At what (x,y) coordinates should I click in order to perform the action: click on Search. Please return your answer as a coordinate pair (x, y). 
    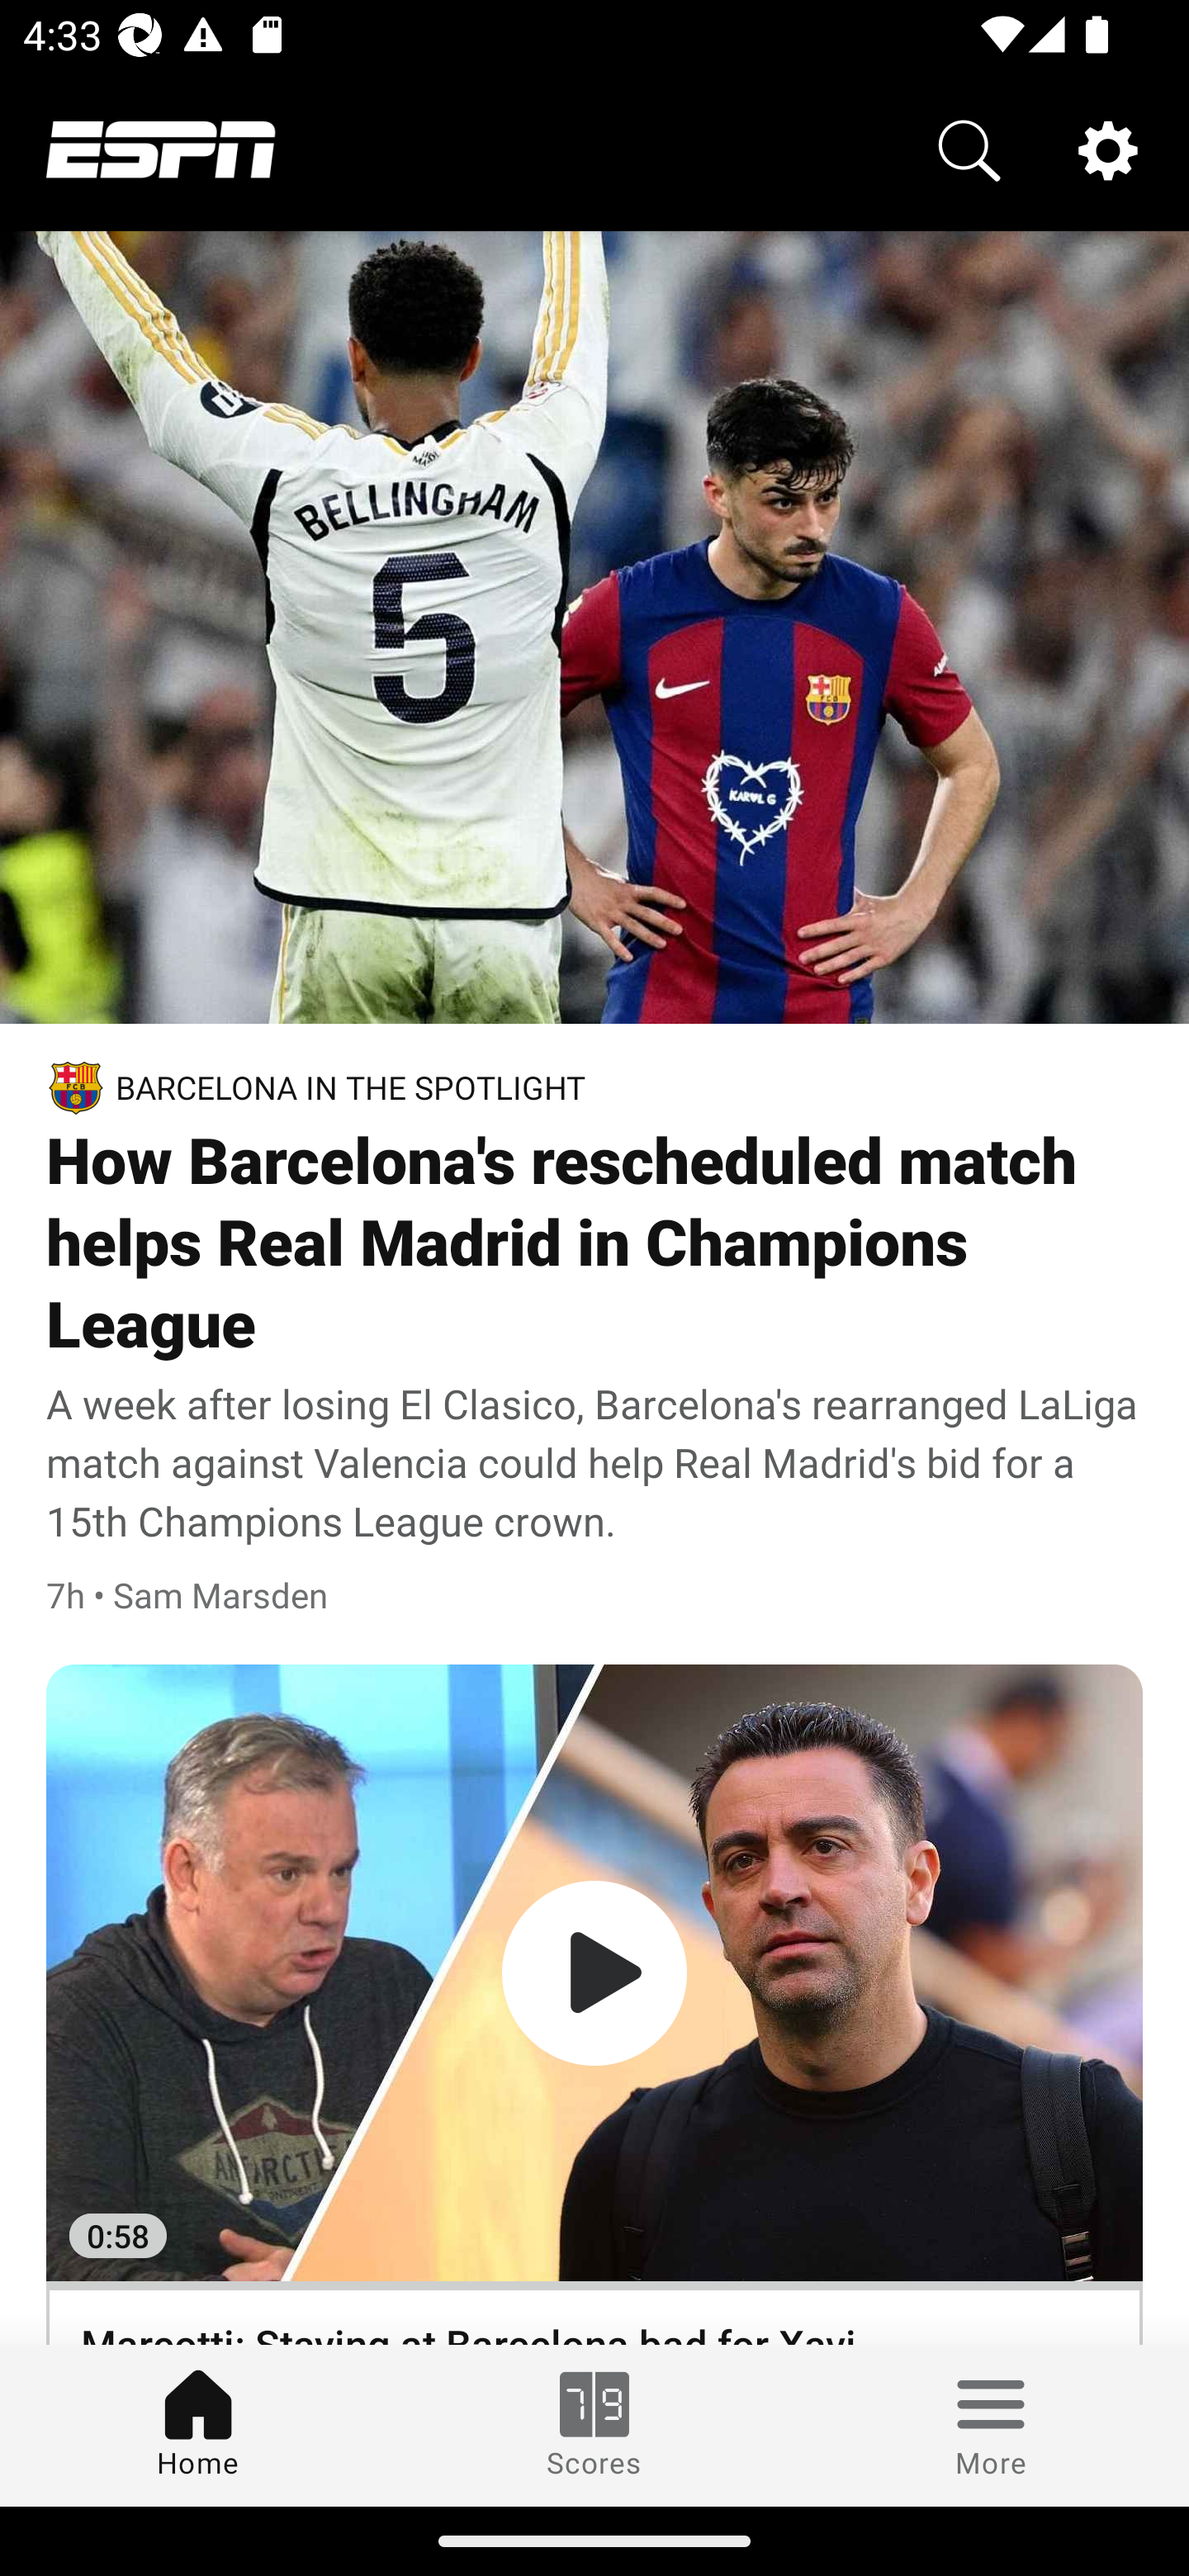
    Looking at the image, I should click on (969, 149).